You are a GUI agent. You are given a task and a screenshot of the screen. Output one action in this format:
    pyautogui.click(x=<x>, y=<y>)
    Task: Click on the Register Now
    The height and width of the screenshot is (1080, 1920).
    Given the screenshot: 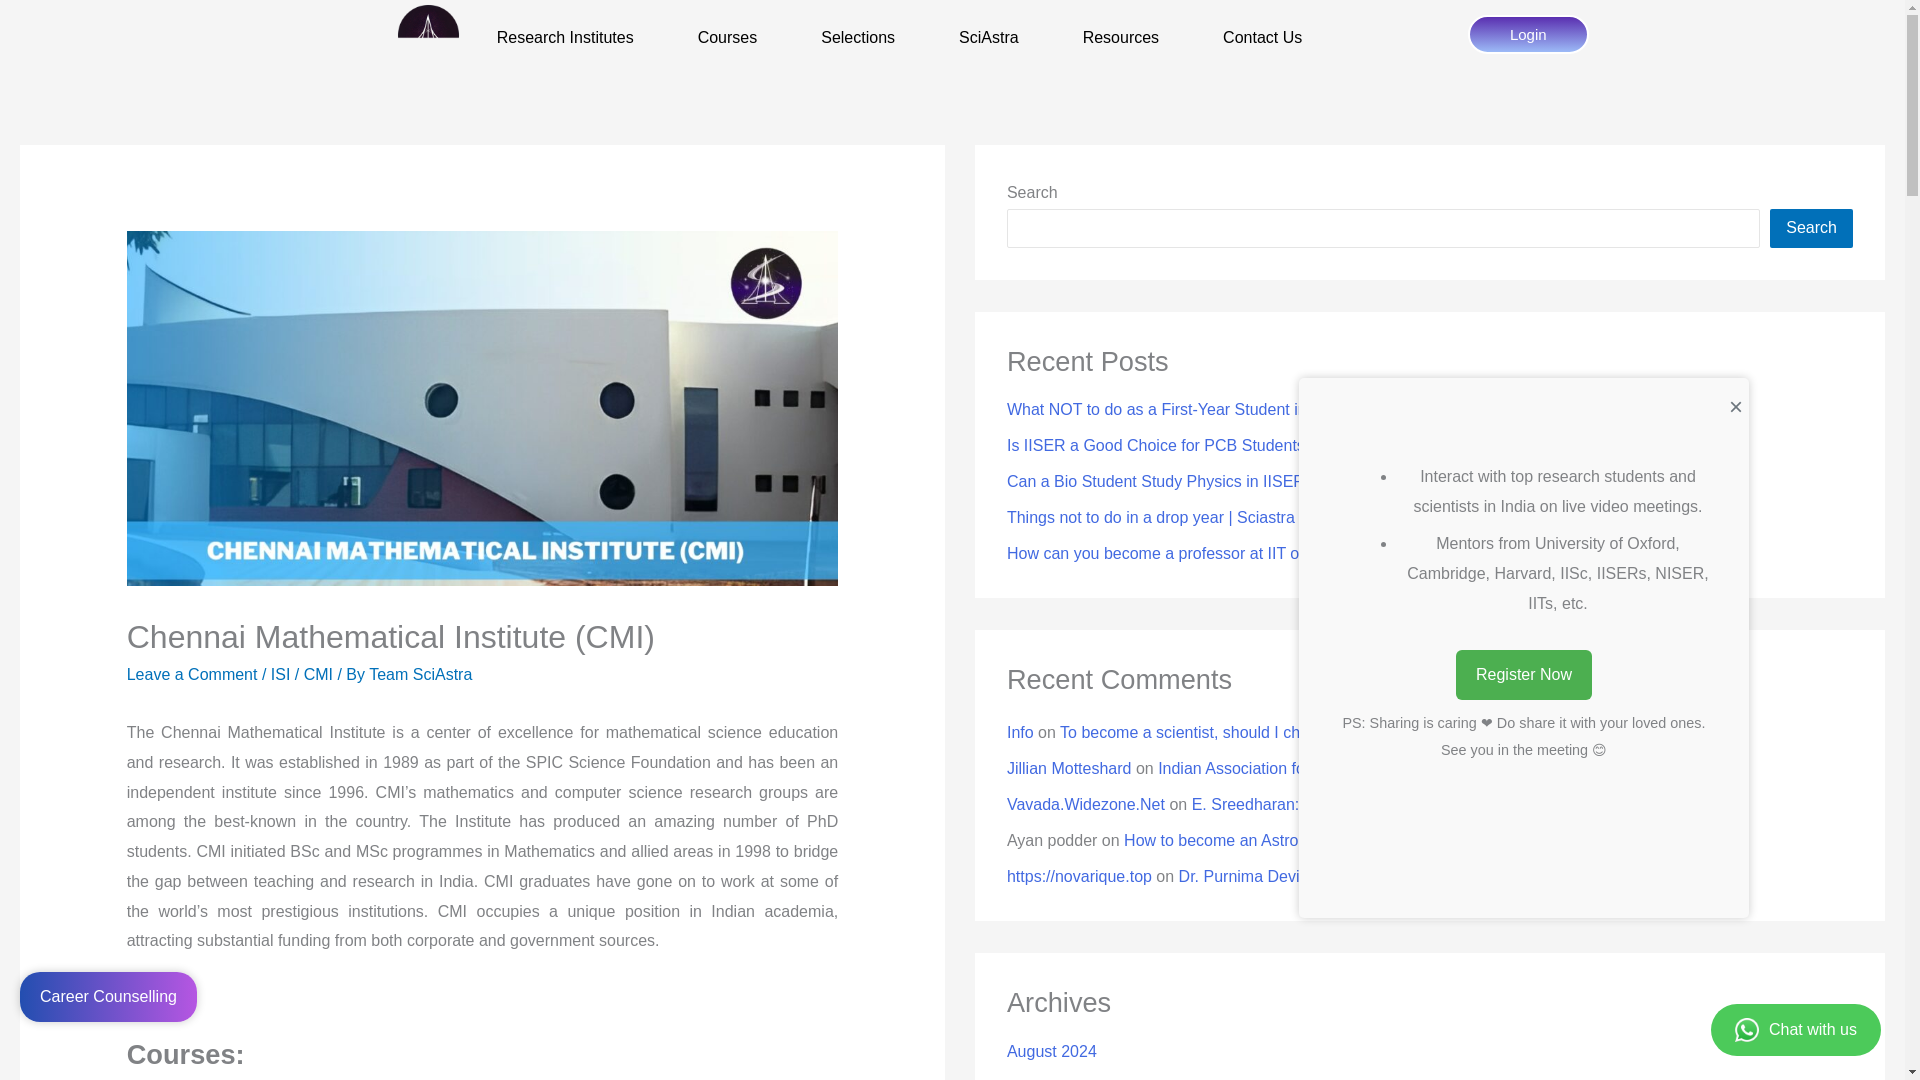 What is the action you would take?
    pyautogui.click(x=1523, y=674)
    